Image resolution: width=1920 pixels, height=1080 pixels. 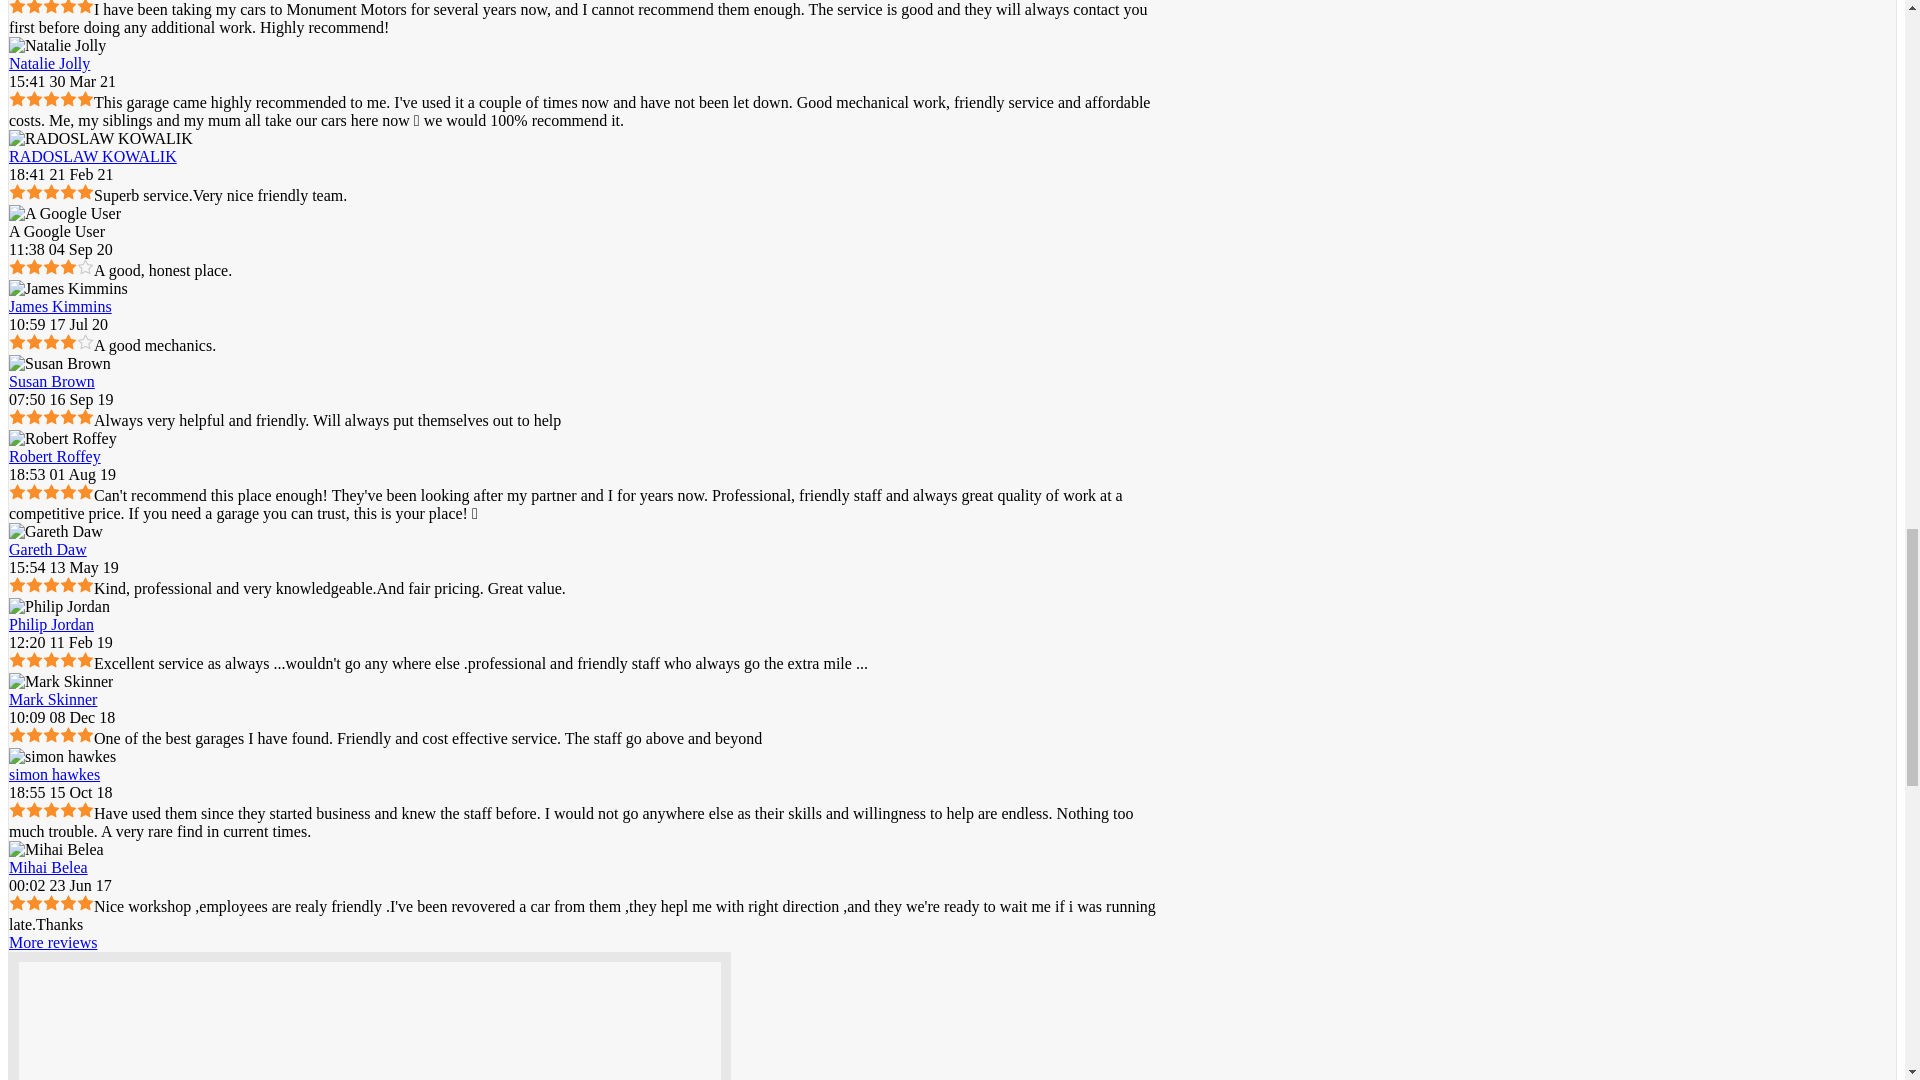 I want to click on Susan Brown, so click(x=52, y=380).